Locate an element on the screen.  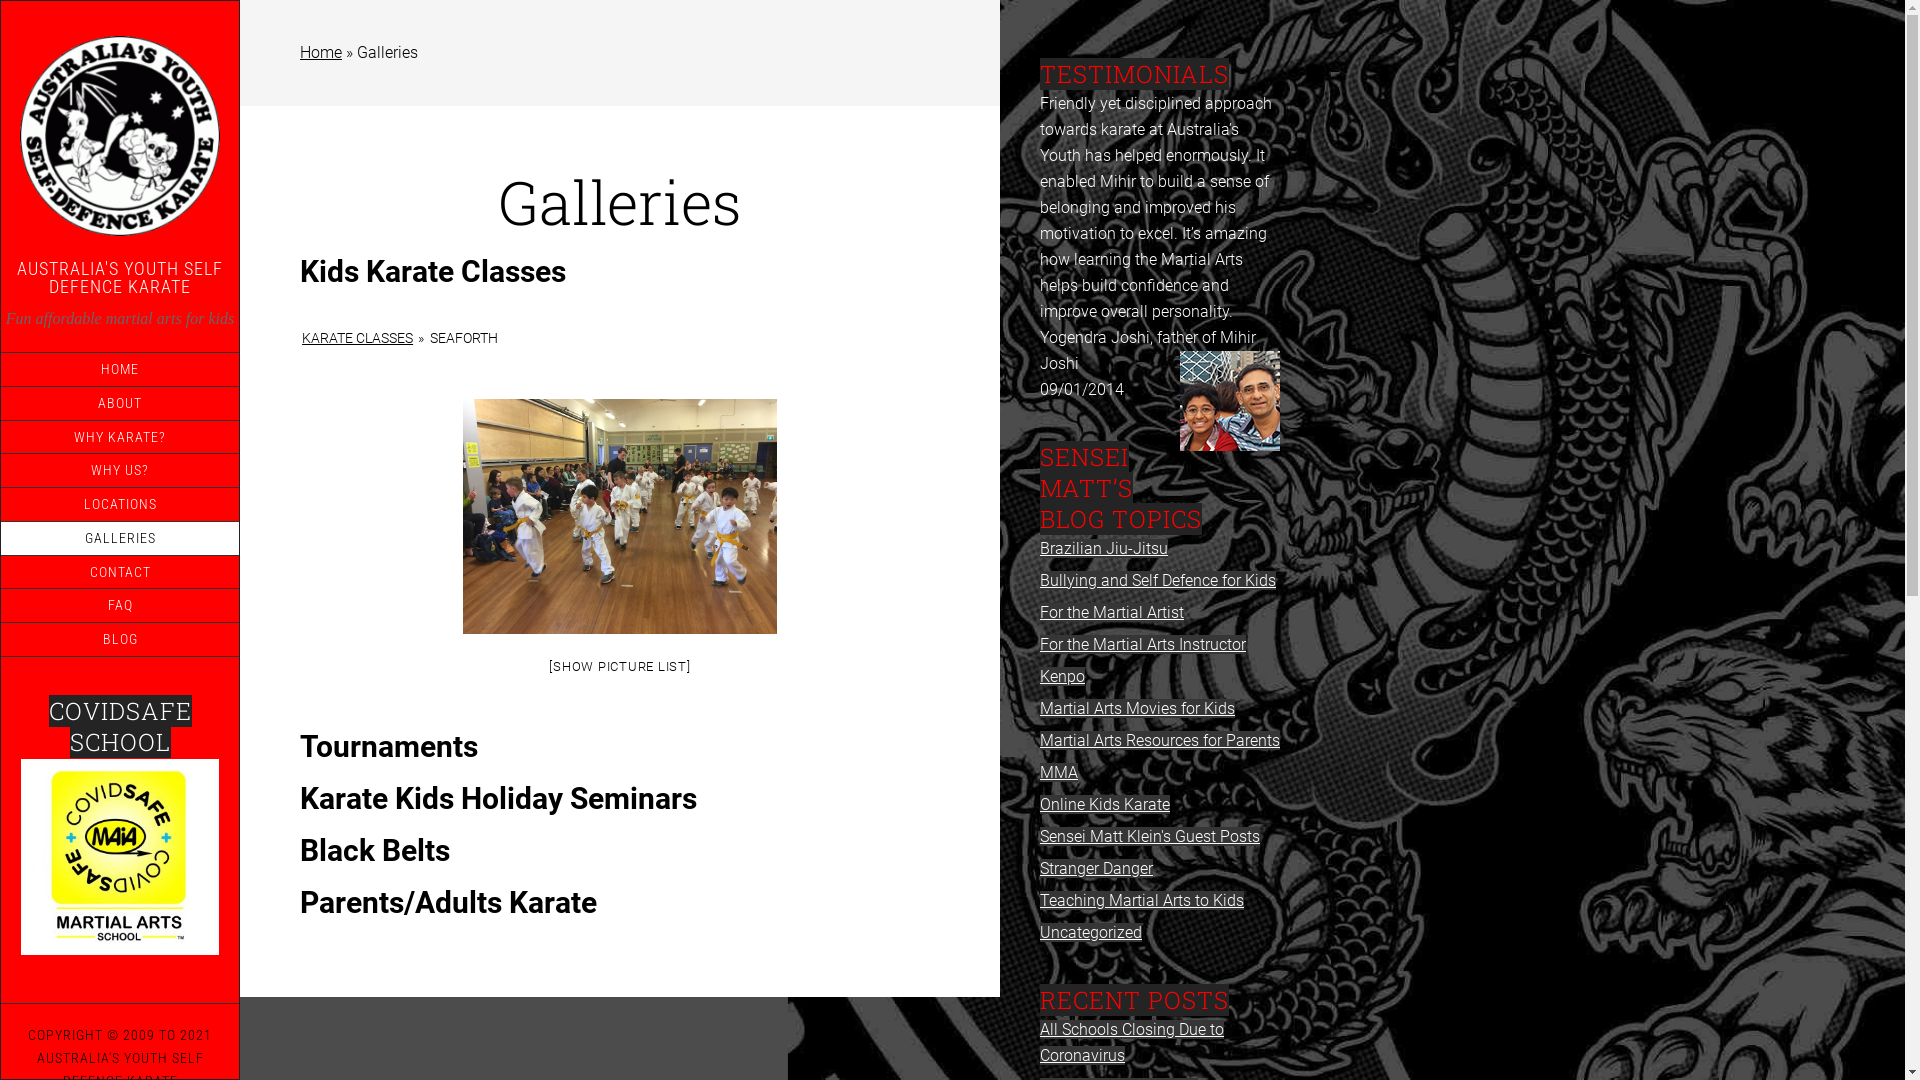
All Schools Closing Due to Coronavirus is located at coordinates (1132, 1042).